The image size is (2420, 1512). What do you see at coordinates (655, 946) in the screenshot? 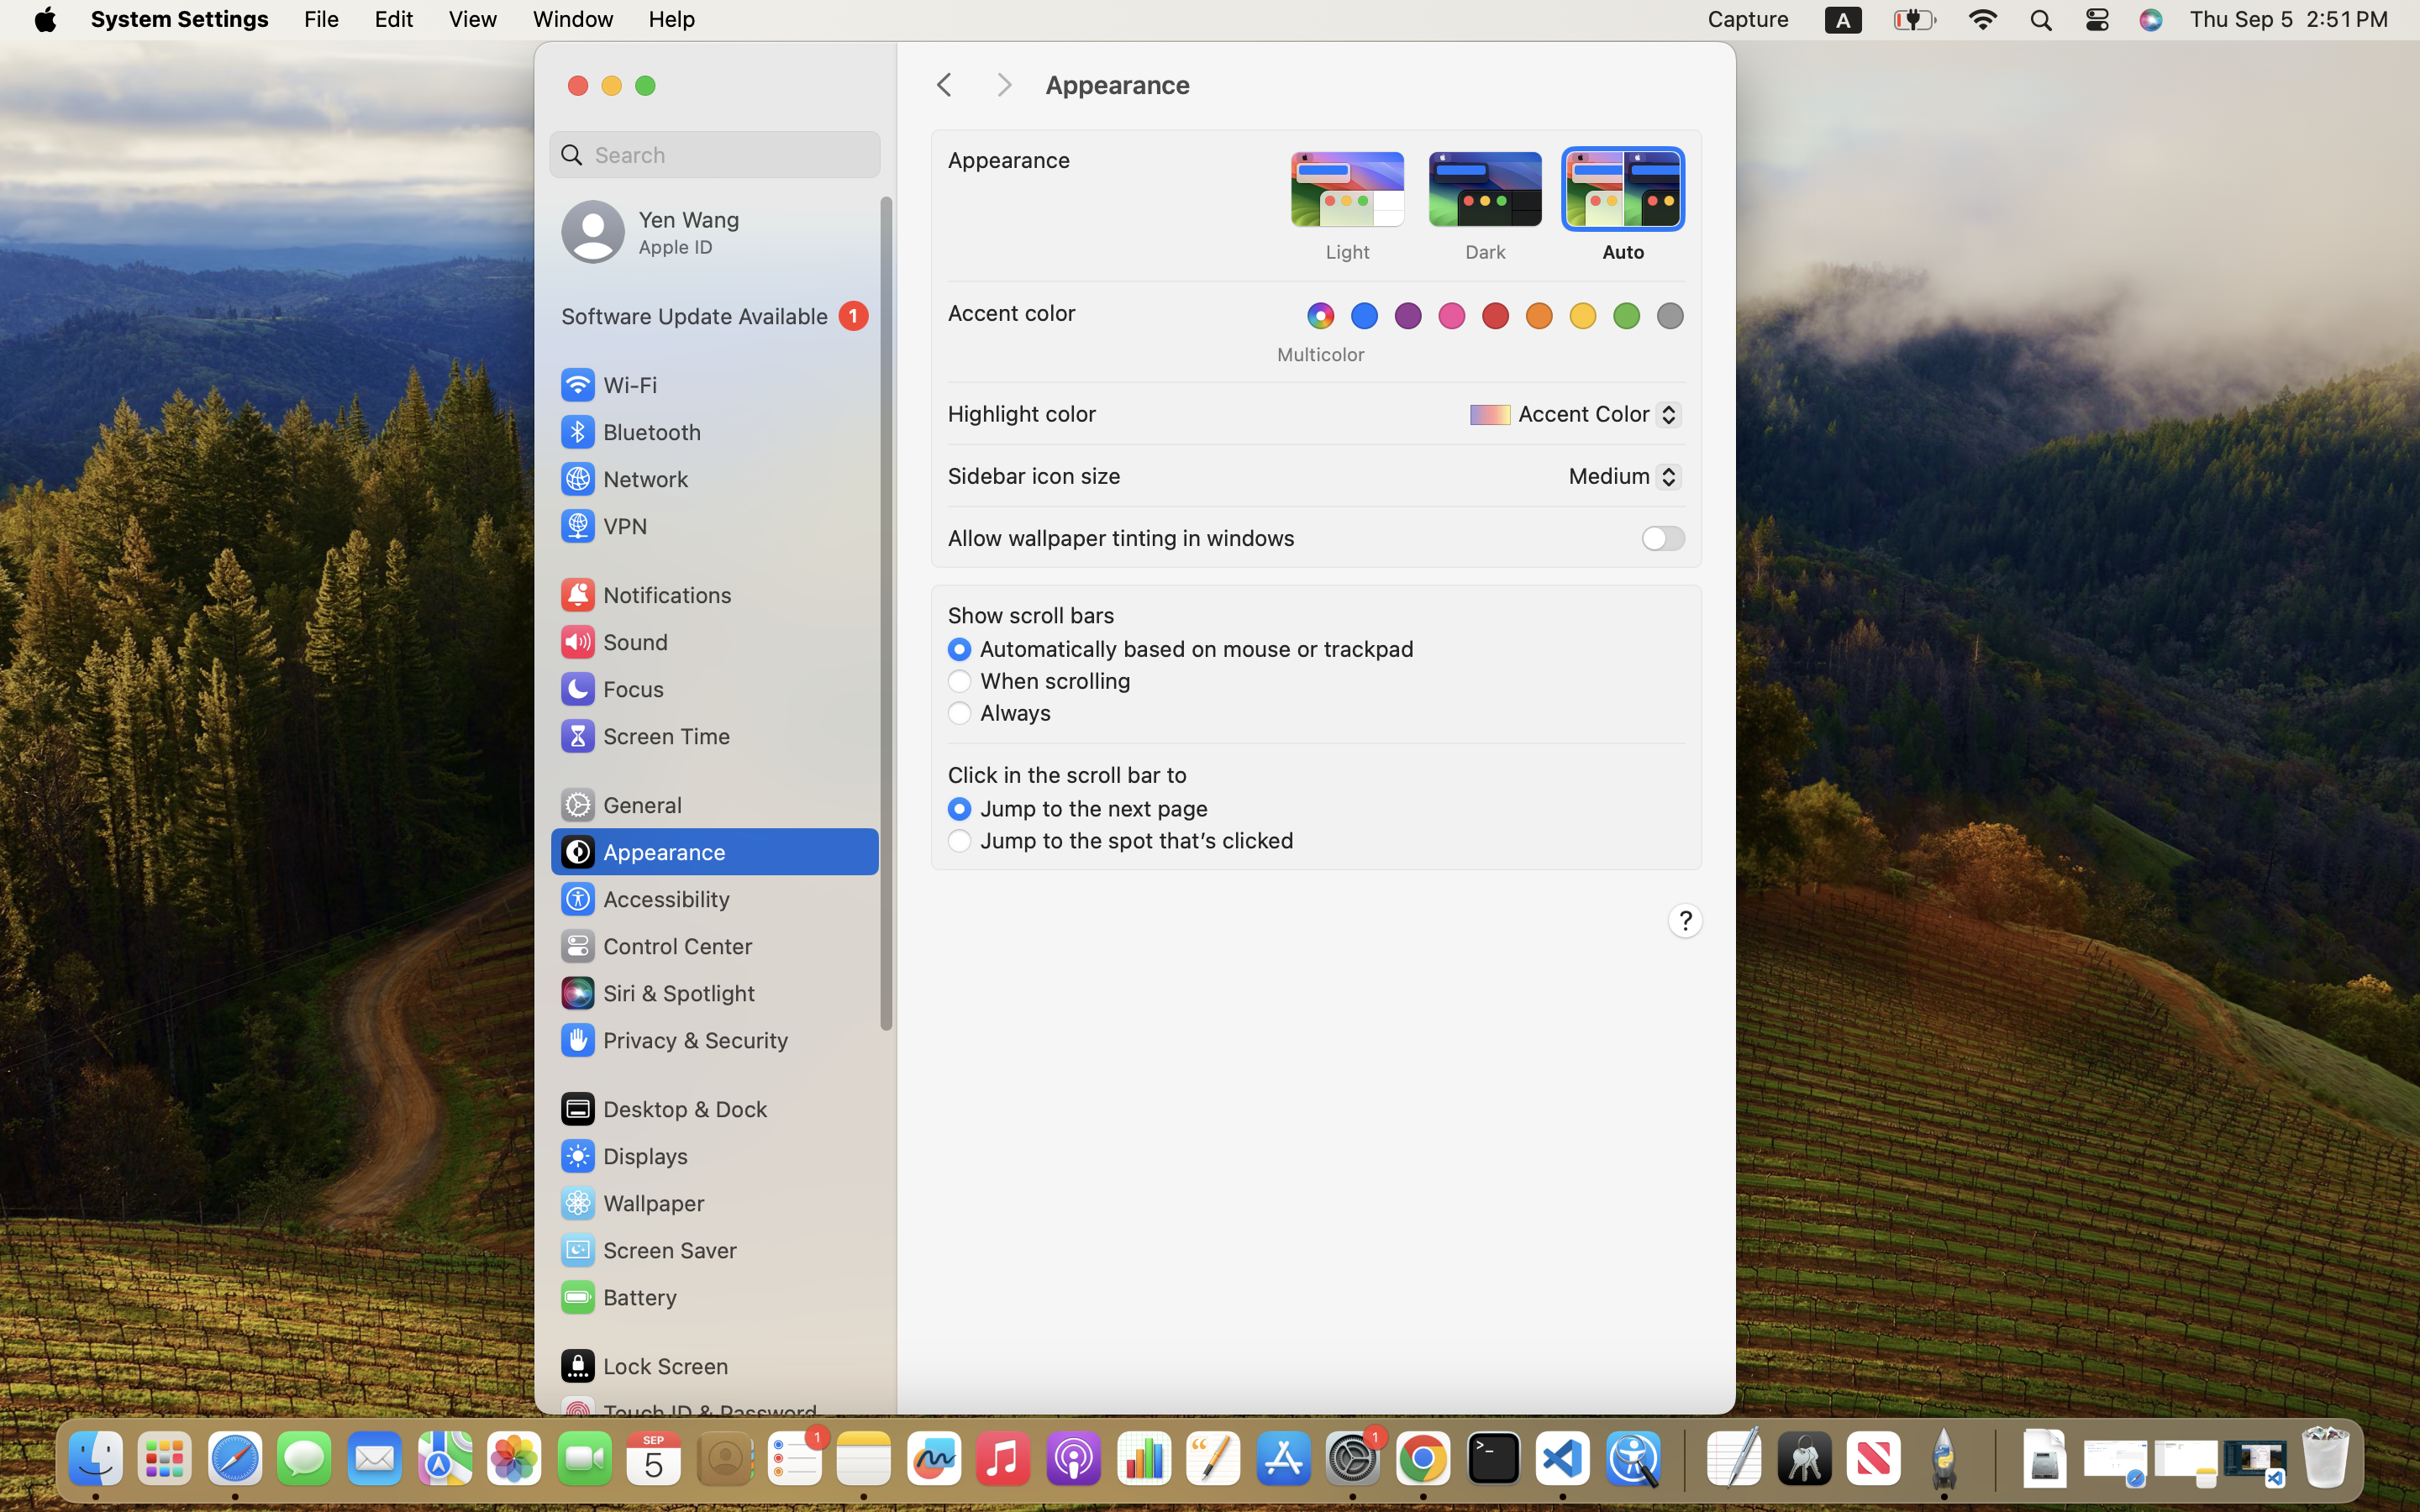
I see `Control Center` at bounding box center [655, 946].